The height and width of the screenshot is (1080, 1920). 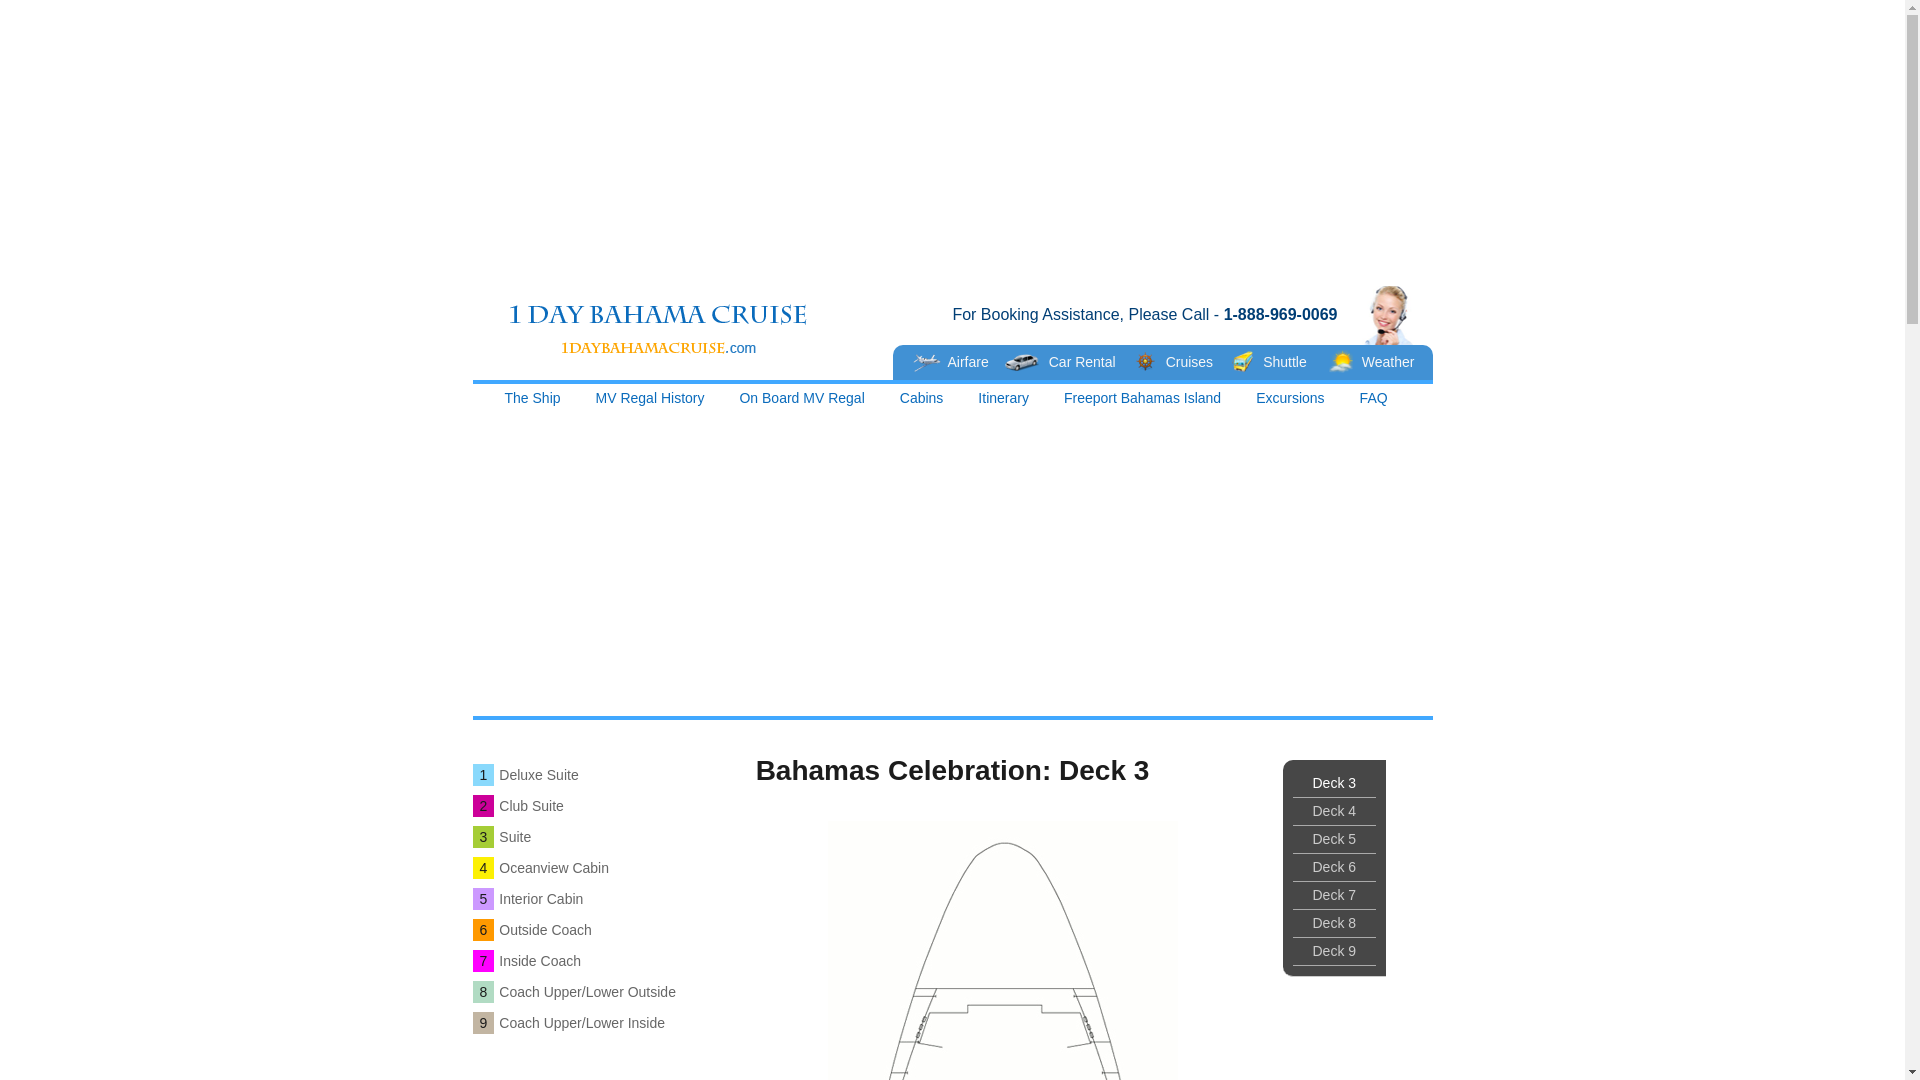 What do you see at coordinates (1334, 812) in the screenshot?
I see `Deck 4` at bounding box center [1334, 812].